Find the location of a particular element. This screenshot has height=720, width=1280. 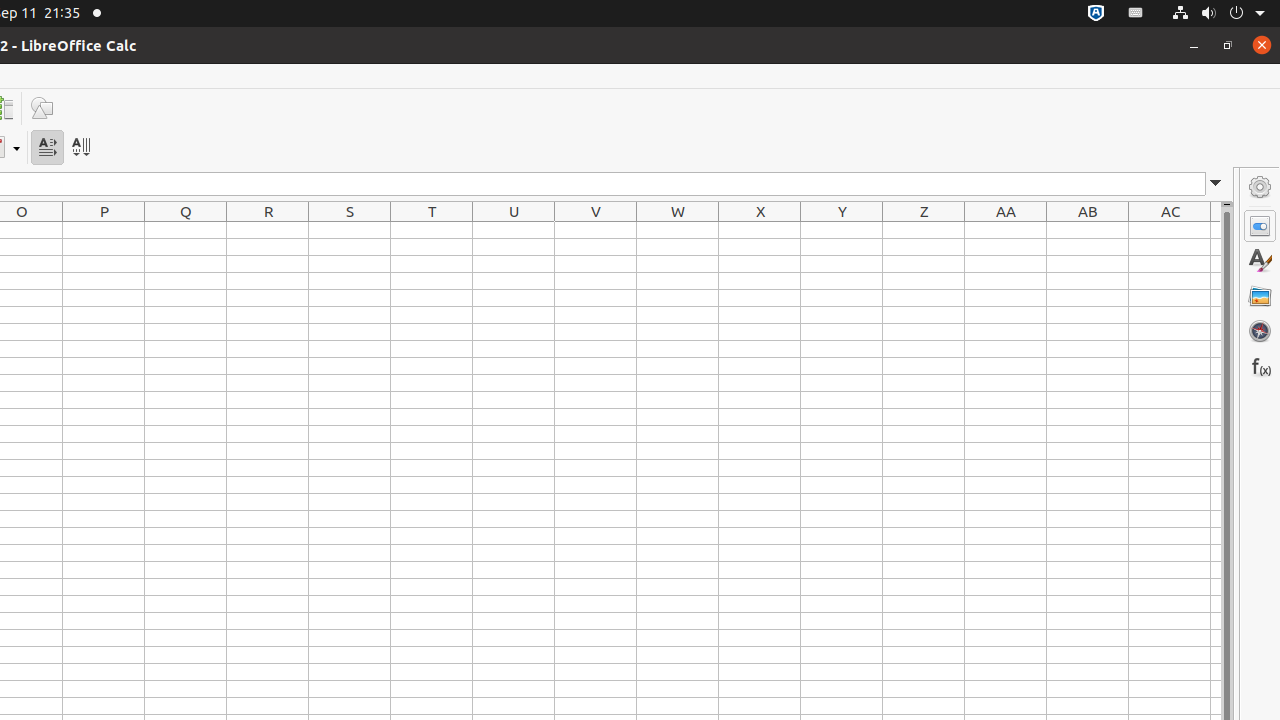

AA1 is located at coordinates (1006, 230).